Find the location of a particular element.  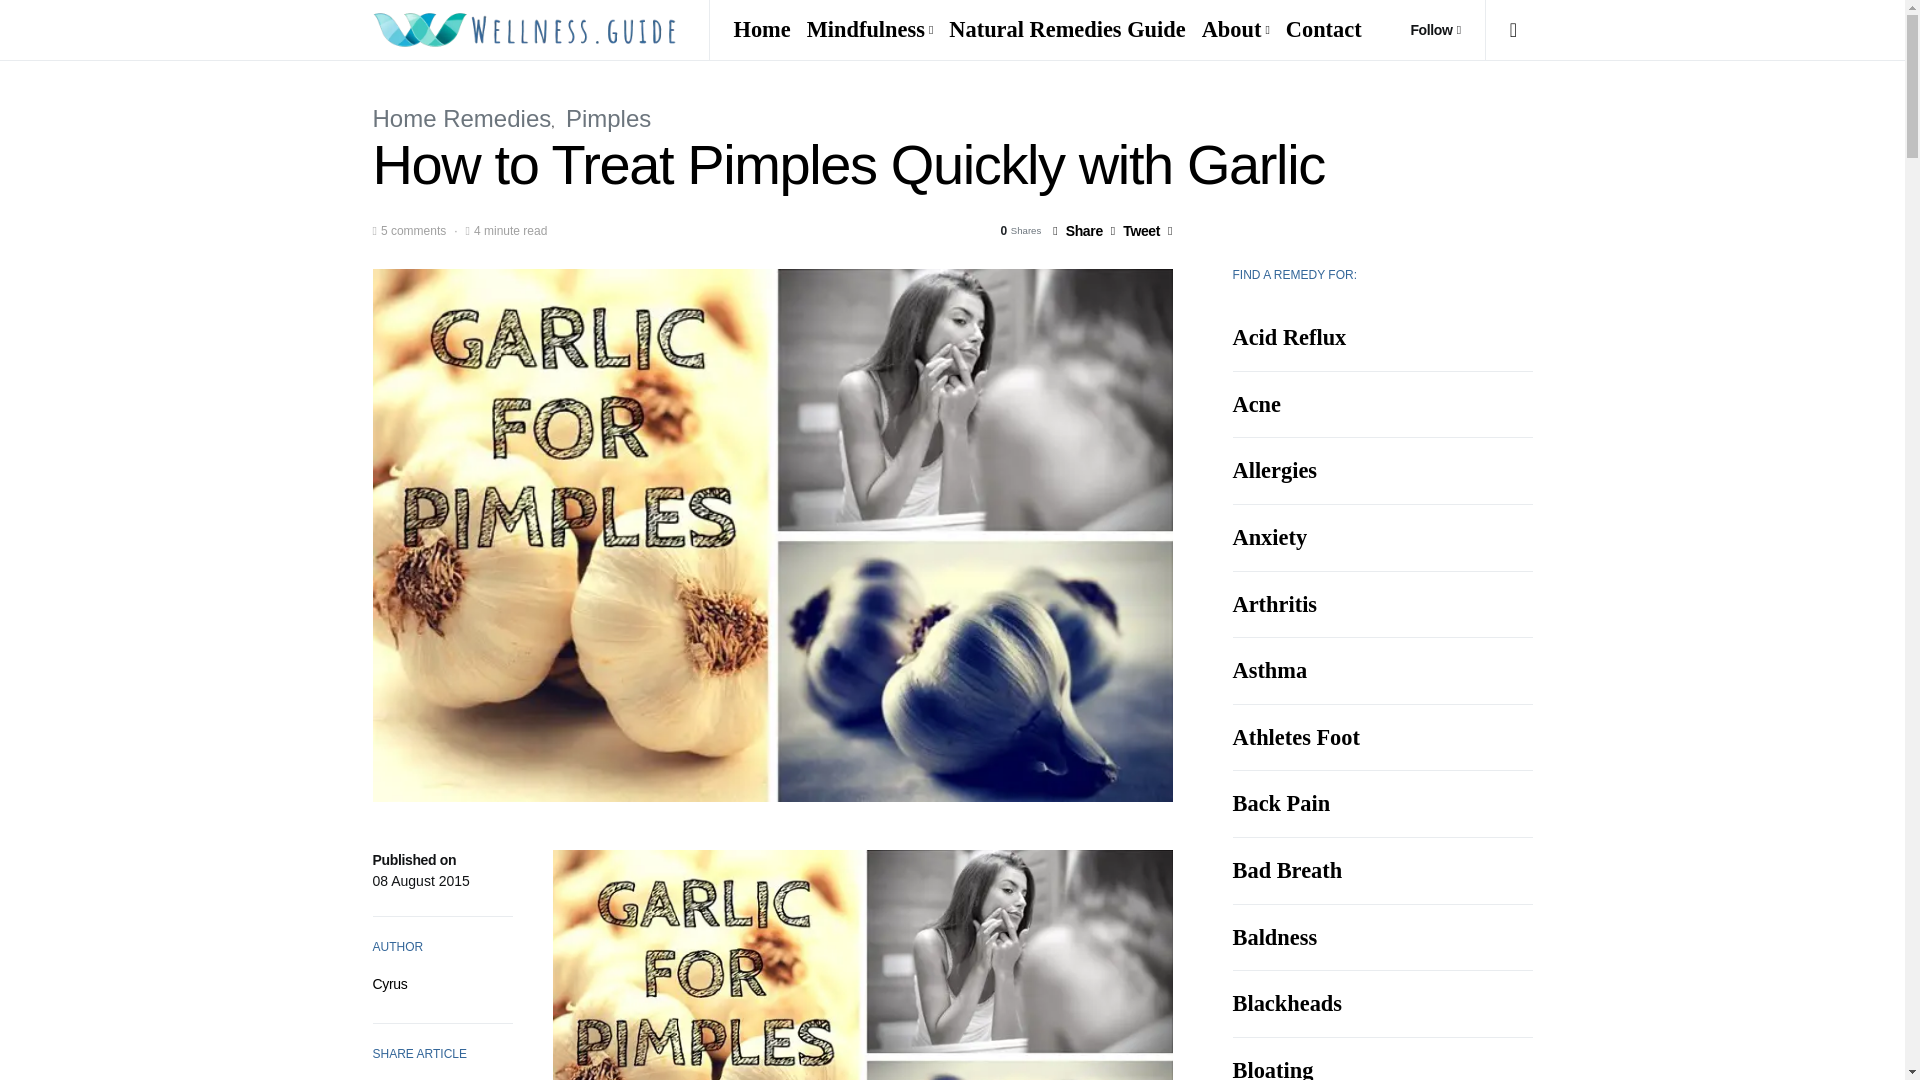

Home Remedies is located at coordinates (462, 118).